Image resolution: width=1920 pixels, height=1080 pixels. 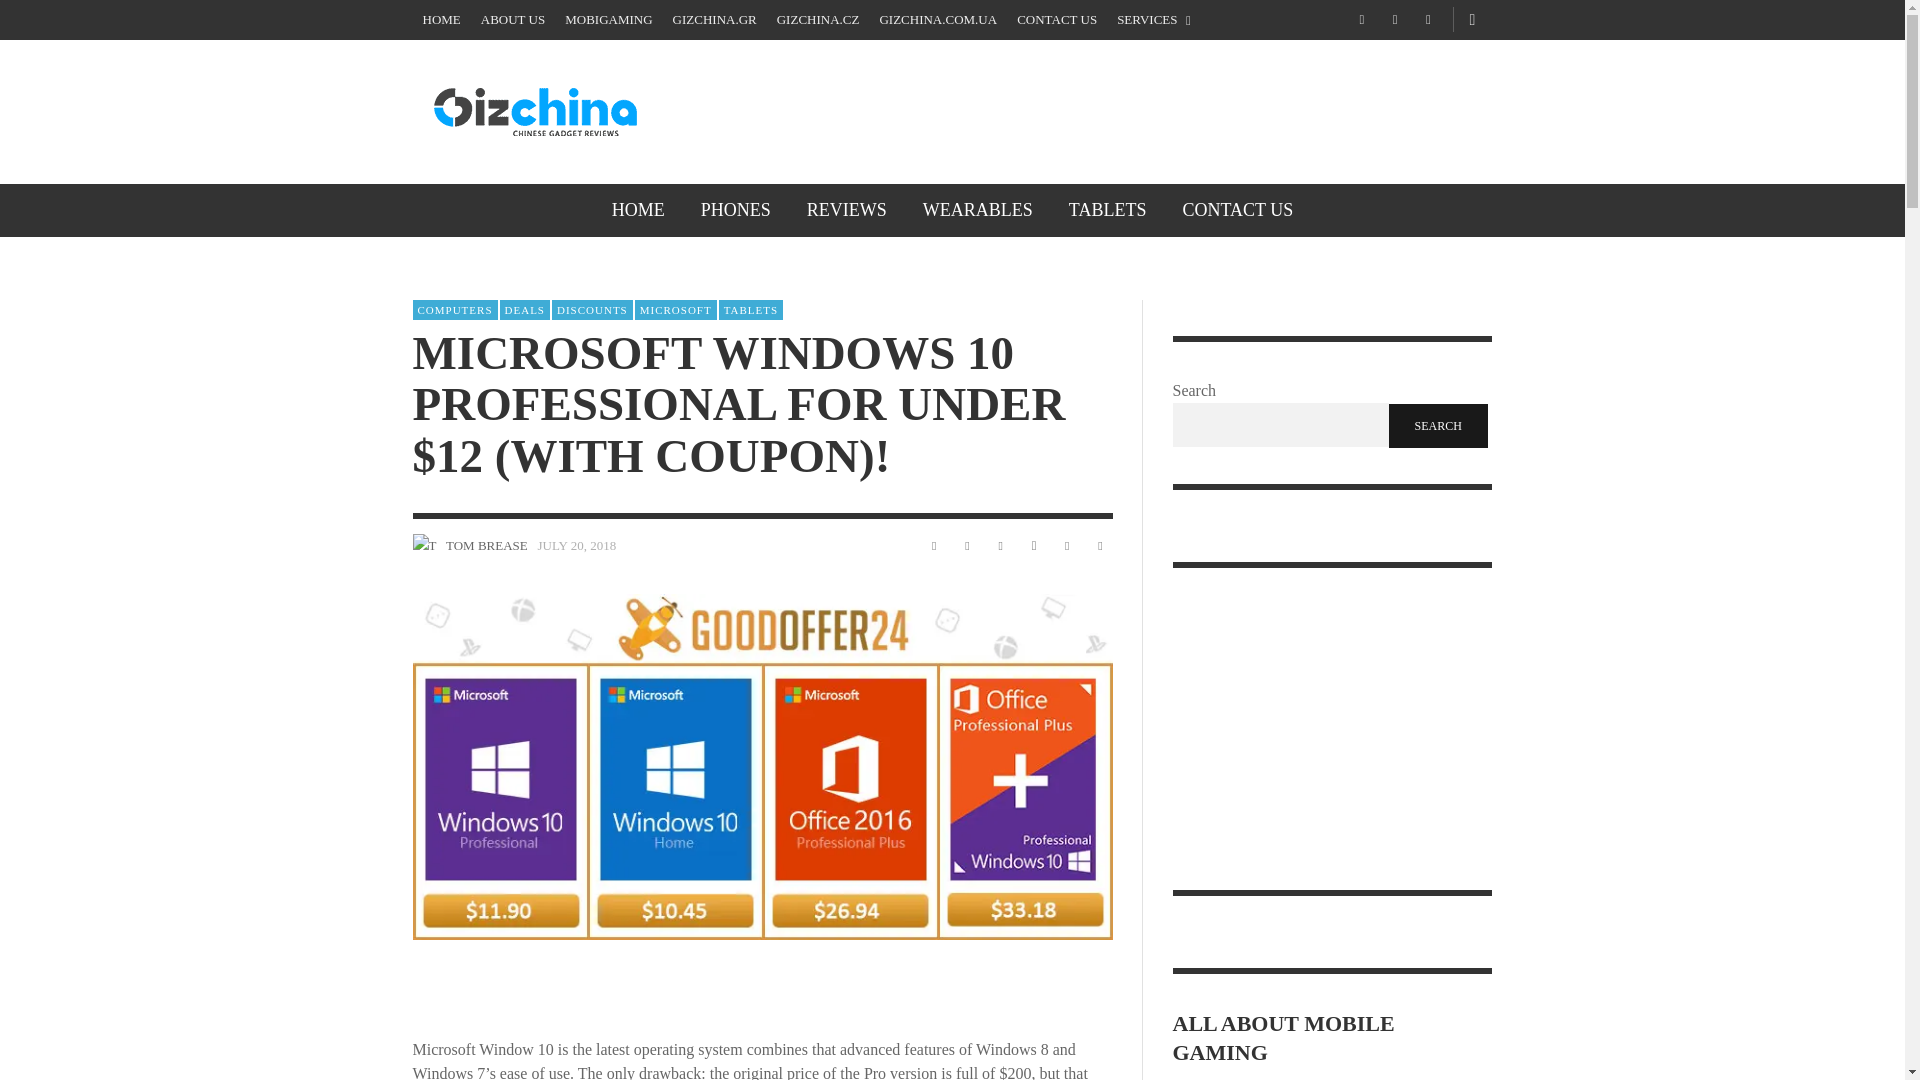 What do you see at coordinates (608, 20) in the screenshot?
I see `MOBIGAMING` at bounding box center [608, 20].